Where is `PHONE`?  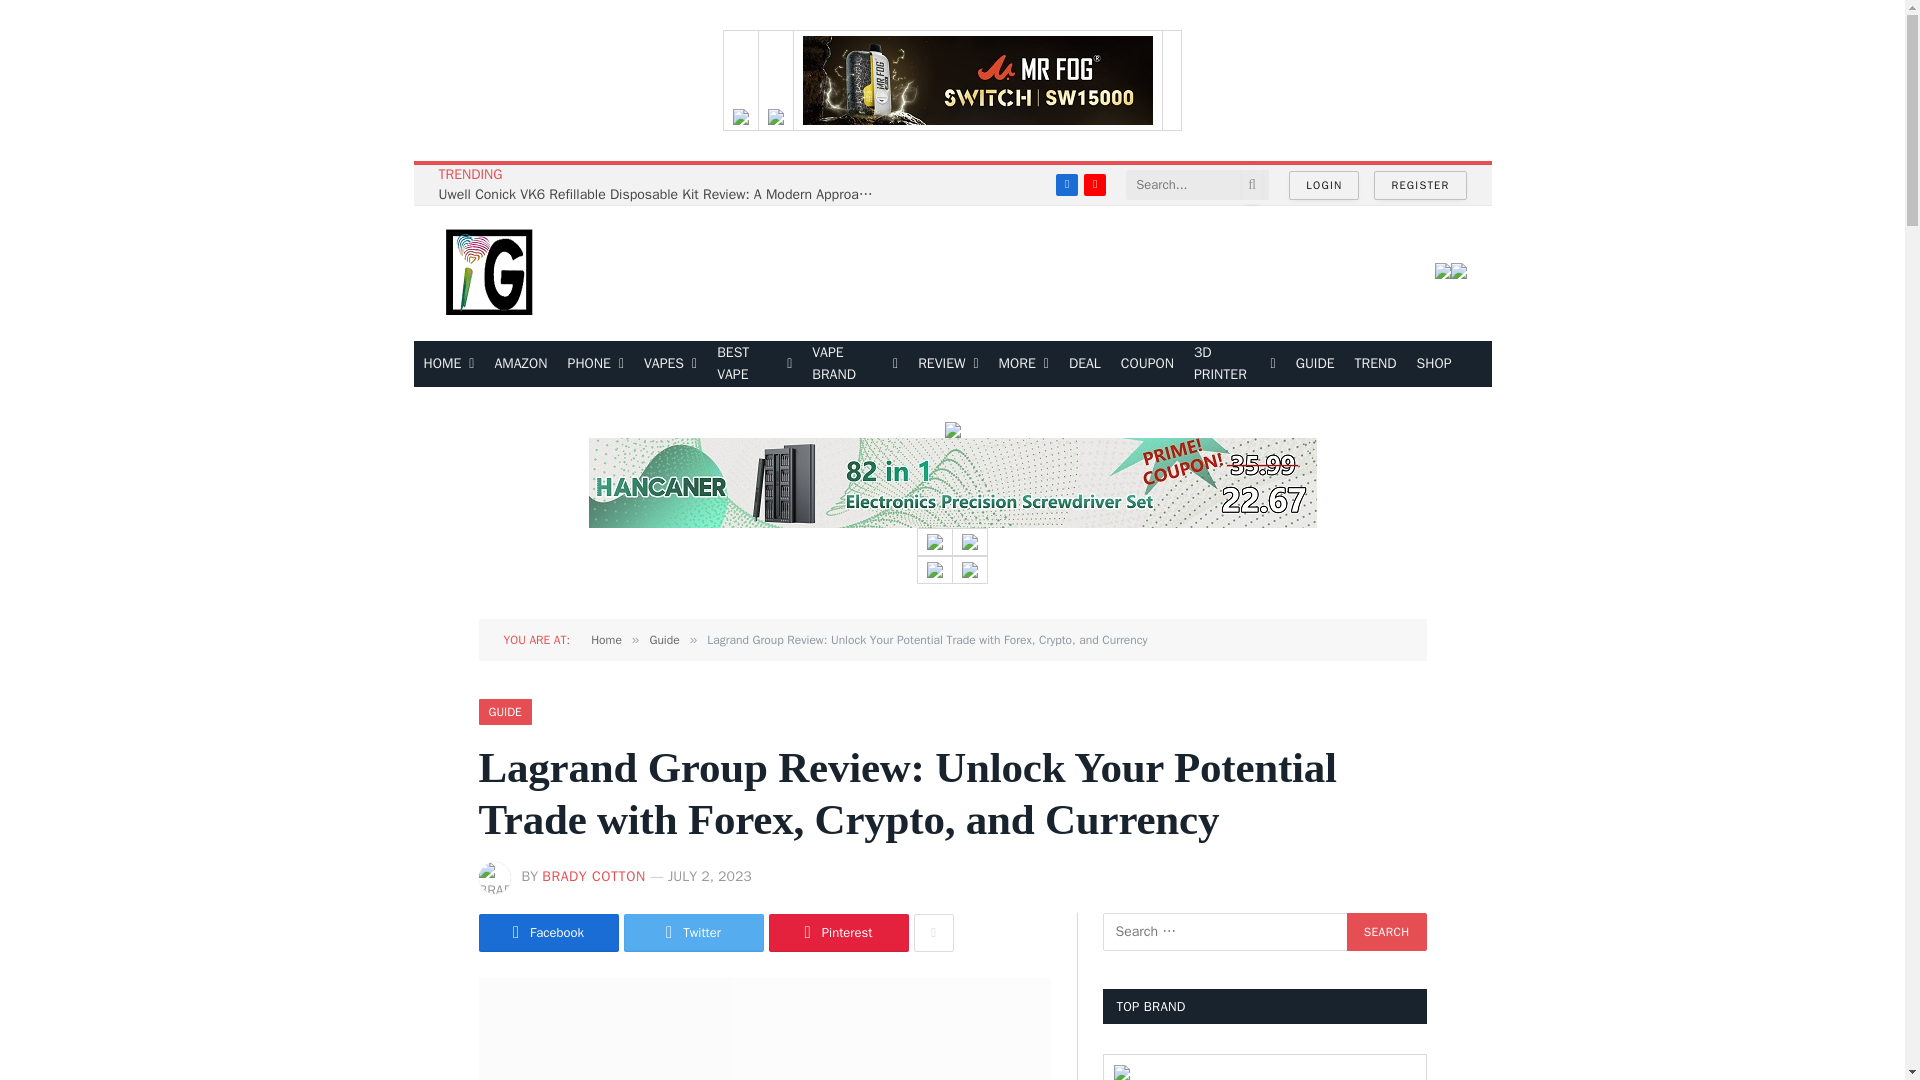 PHONE is located at coordinates (596, 364).